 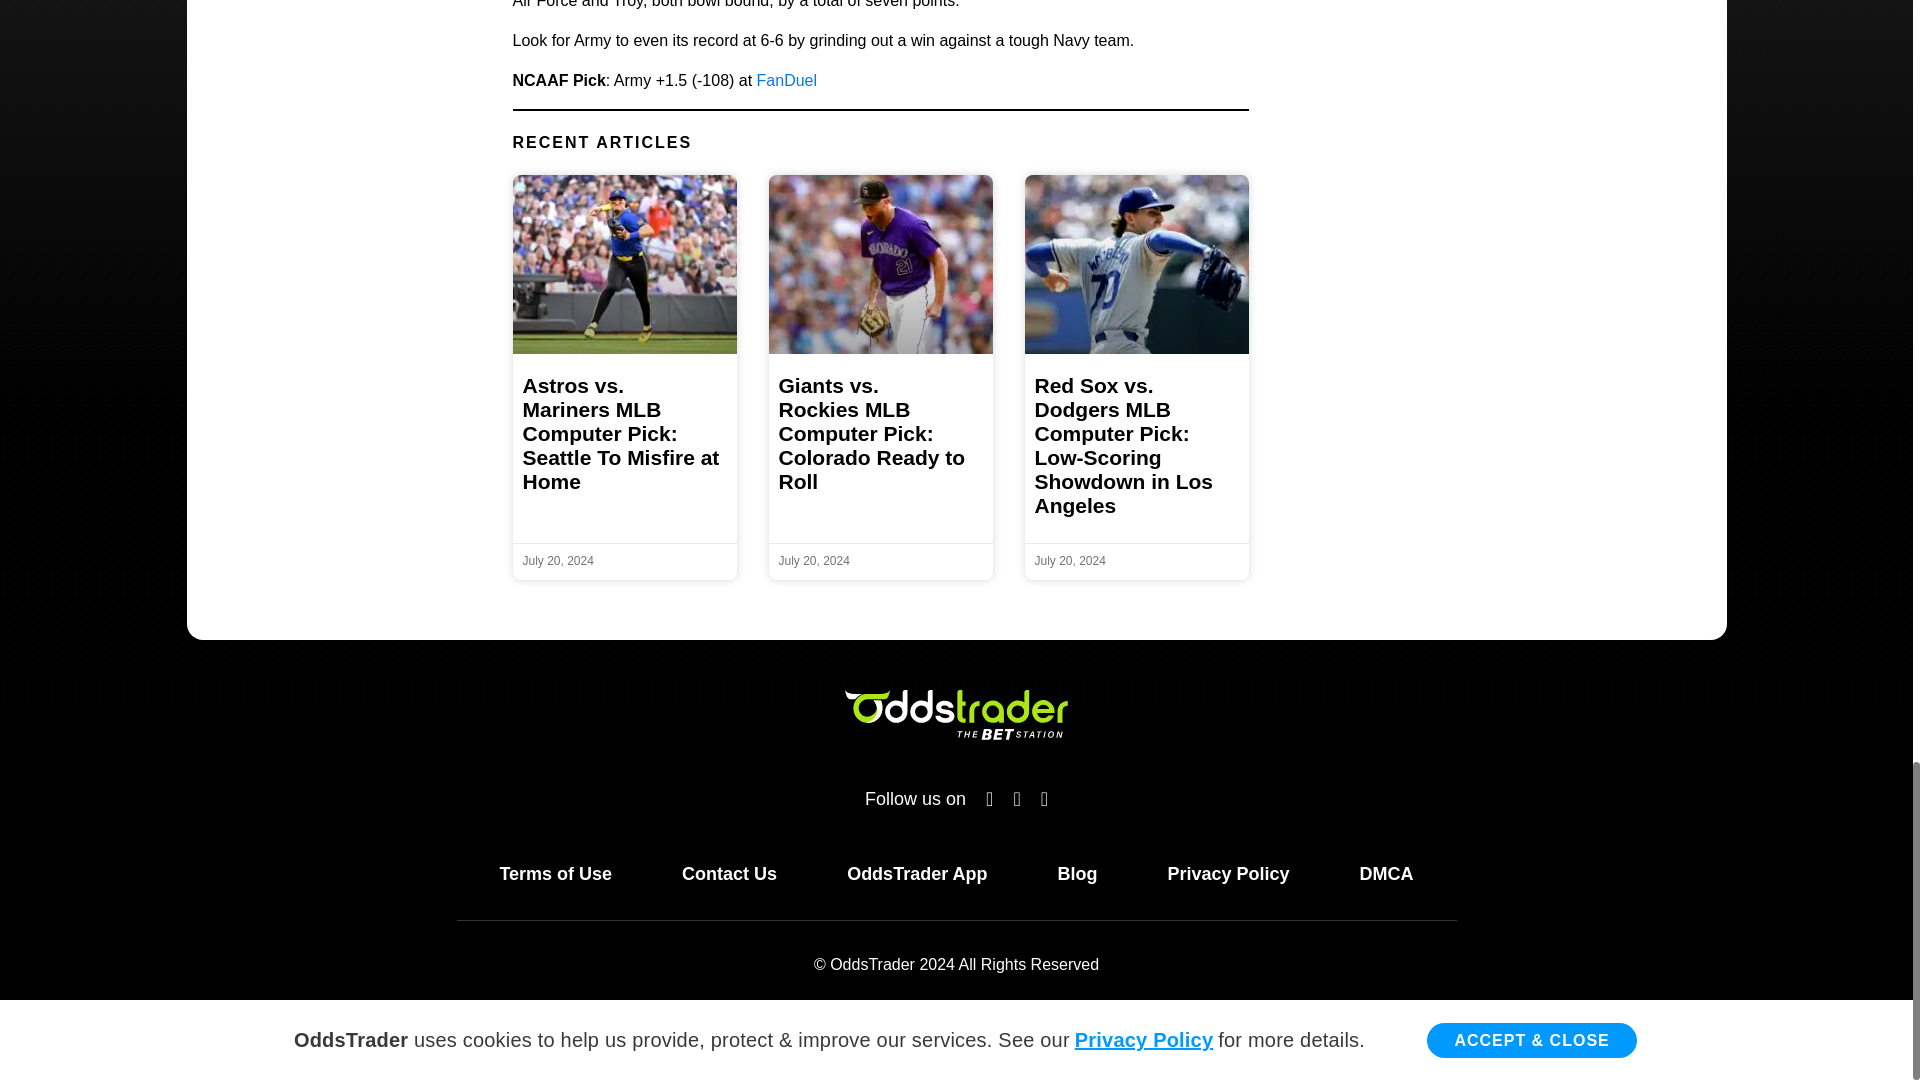 I want to click on FanDuel, so click(x=786, y=80).